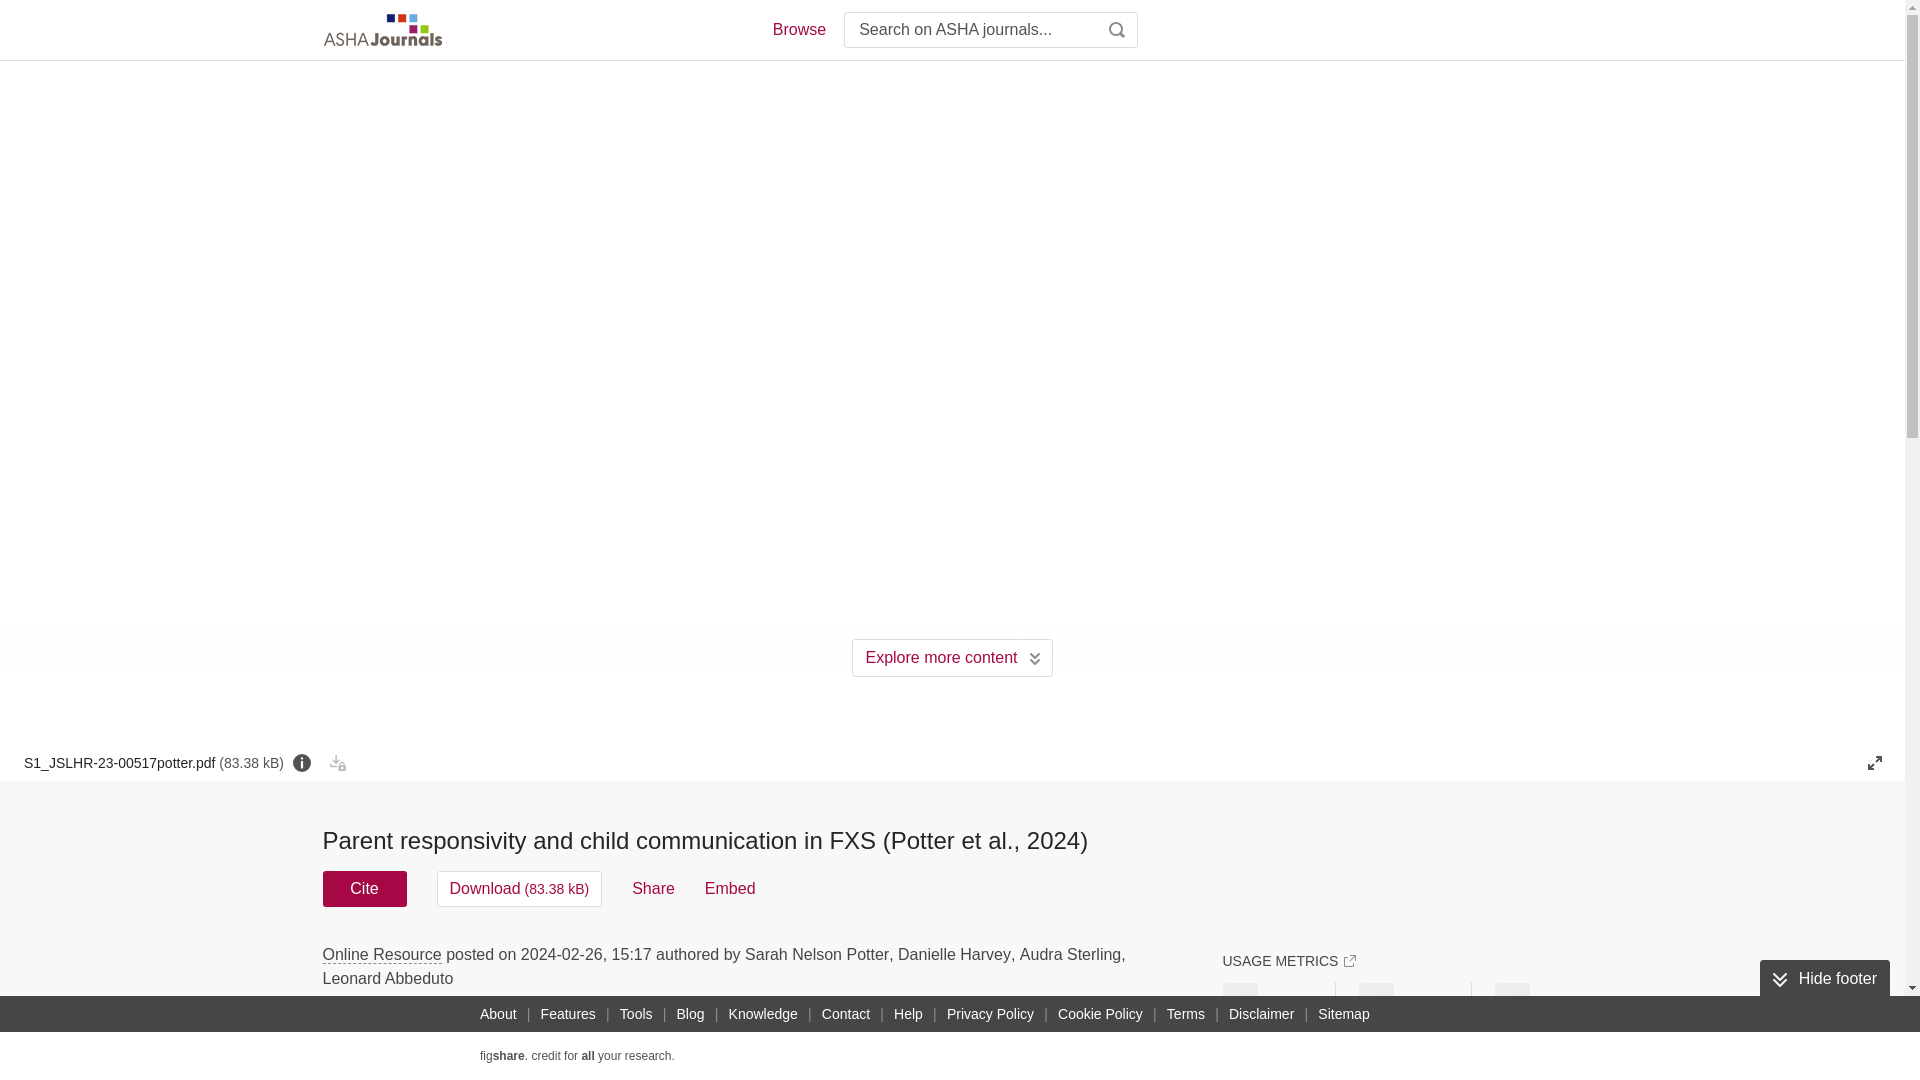 The width and height of the screenshot is (1920, 1080). Describe the element at coordinates (730, 888) in the screenshot. I see `Embed` at that location.